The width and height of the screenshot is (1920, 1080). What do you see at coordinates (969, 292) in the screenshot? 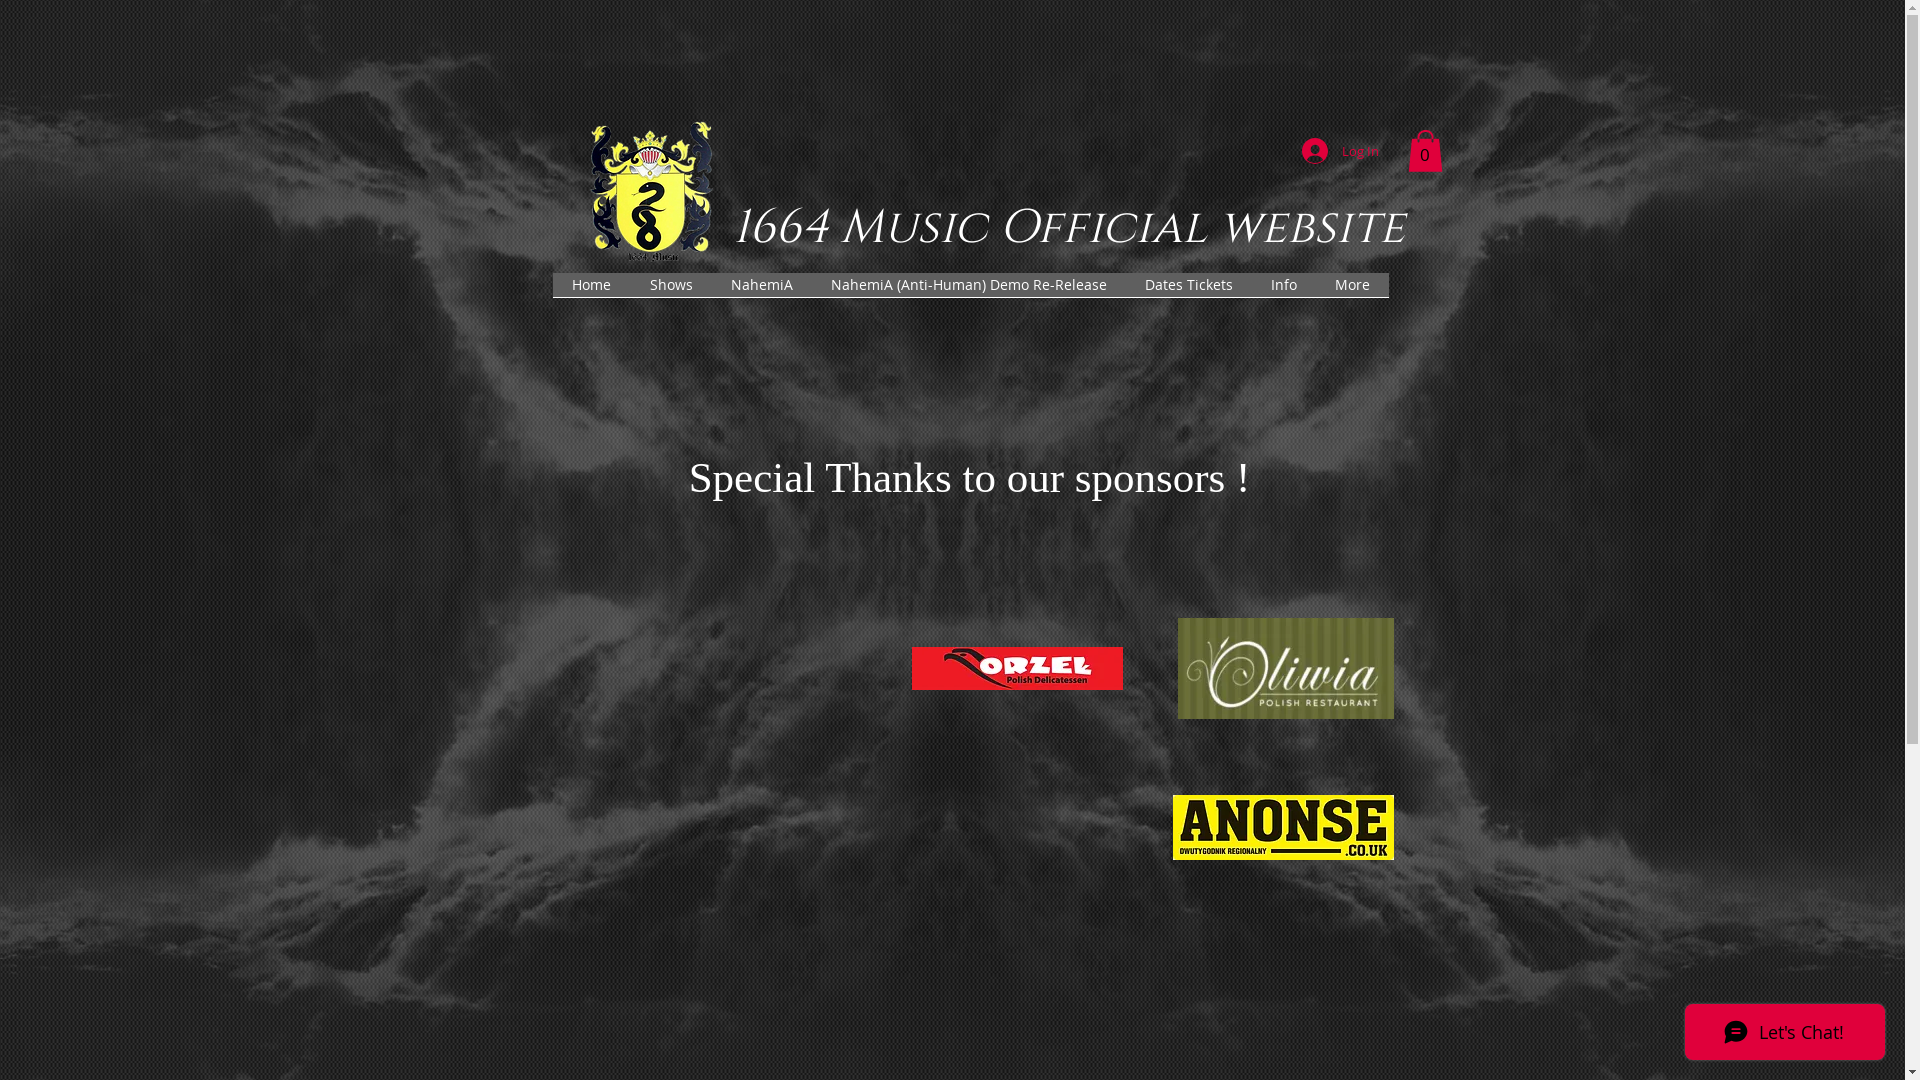
I see `NahemiA (Anti-Human) Demo Re-Release` at bounding box center [969, 292].